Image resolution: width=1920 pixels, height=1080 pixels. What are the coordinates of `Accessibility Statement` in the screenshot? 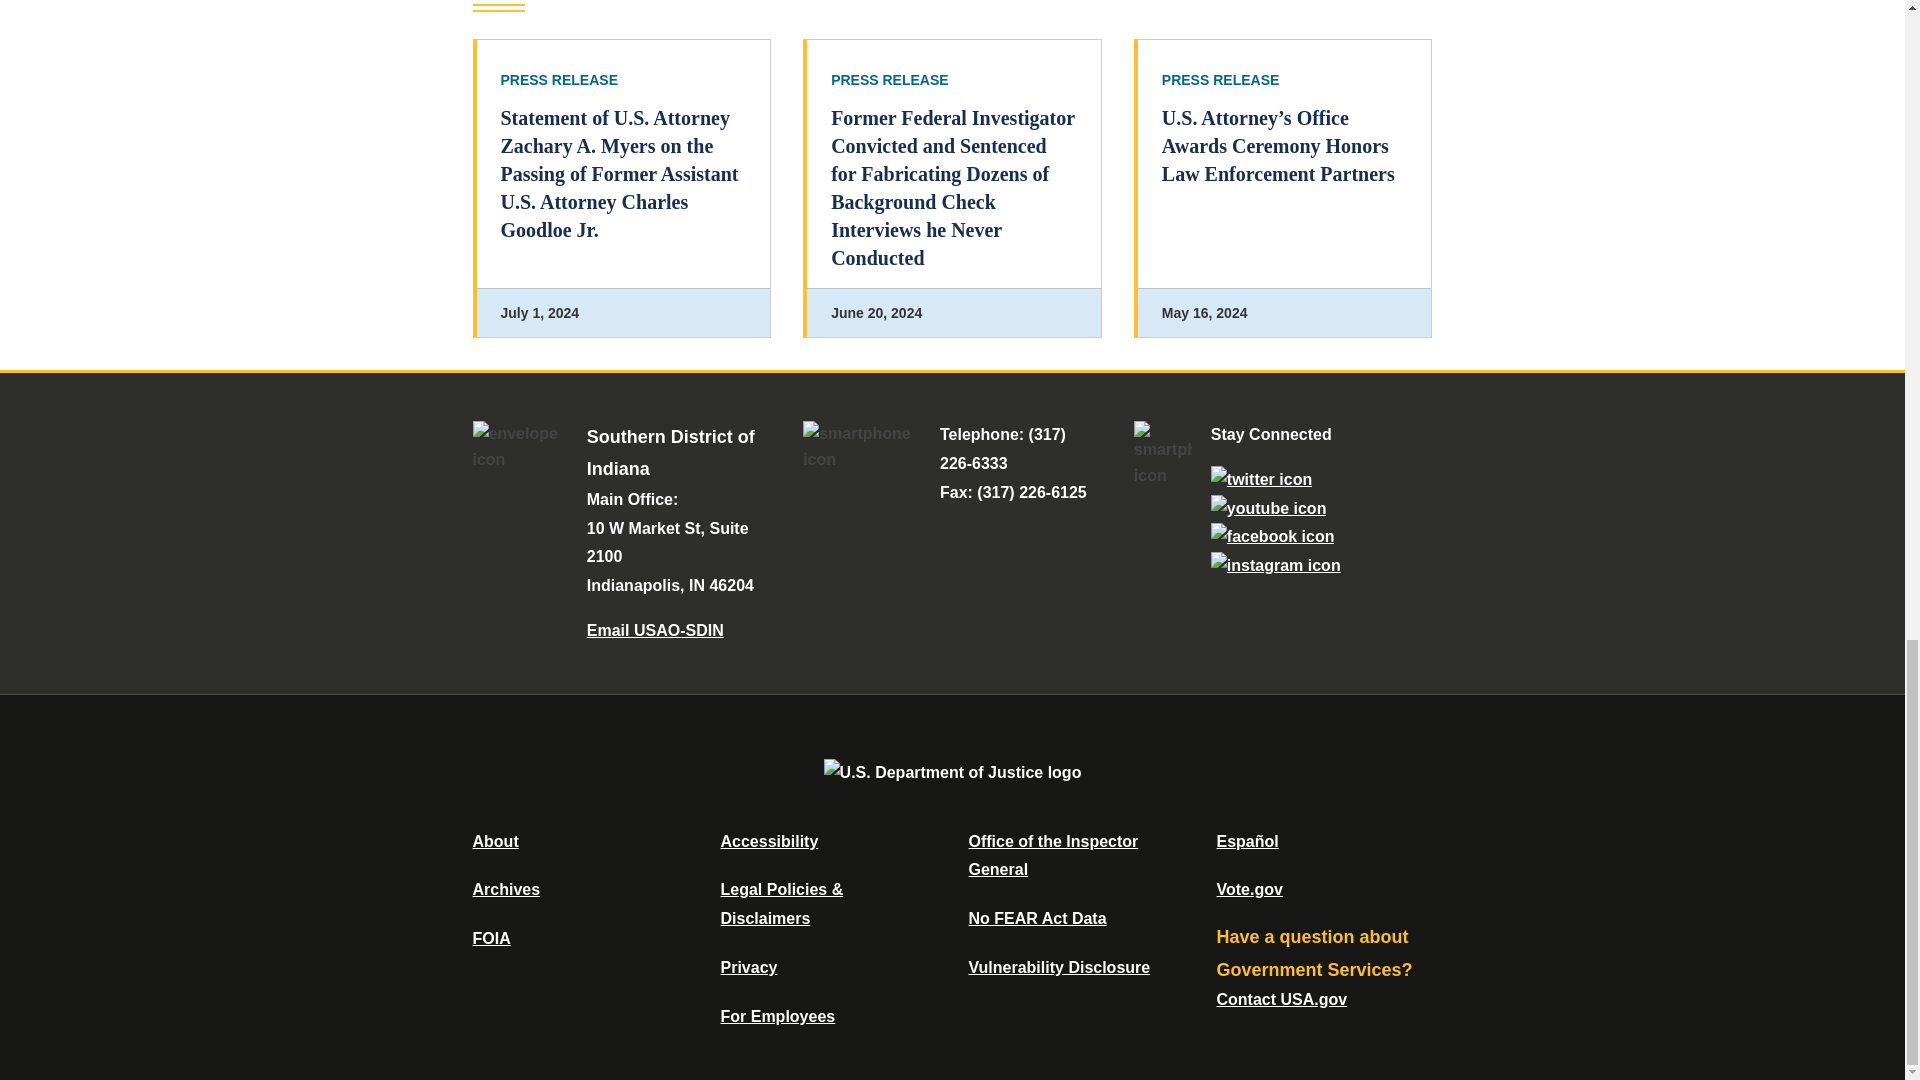 It's located at (768, 840).